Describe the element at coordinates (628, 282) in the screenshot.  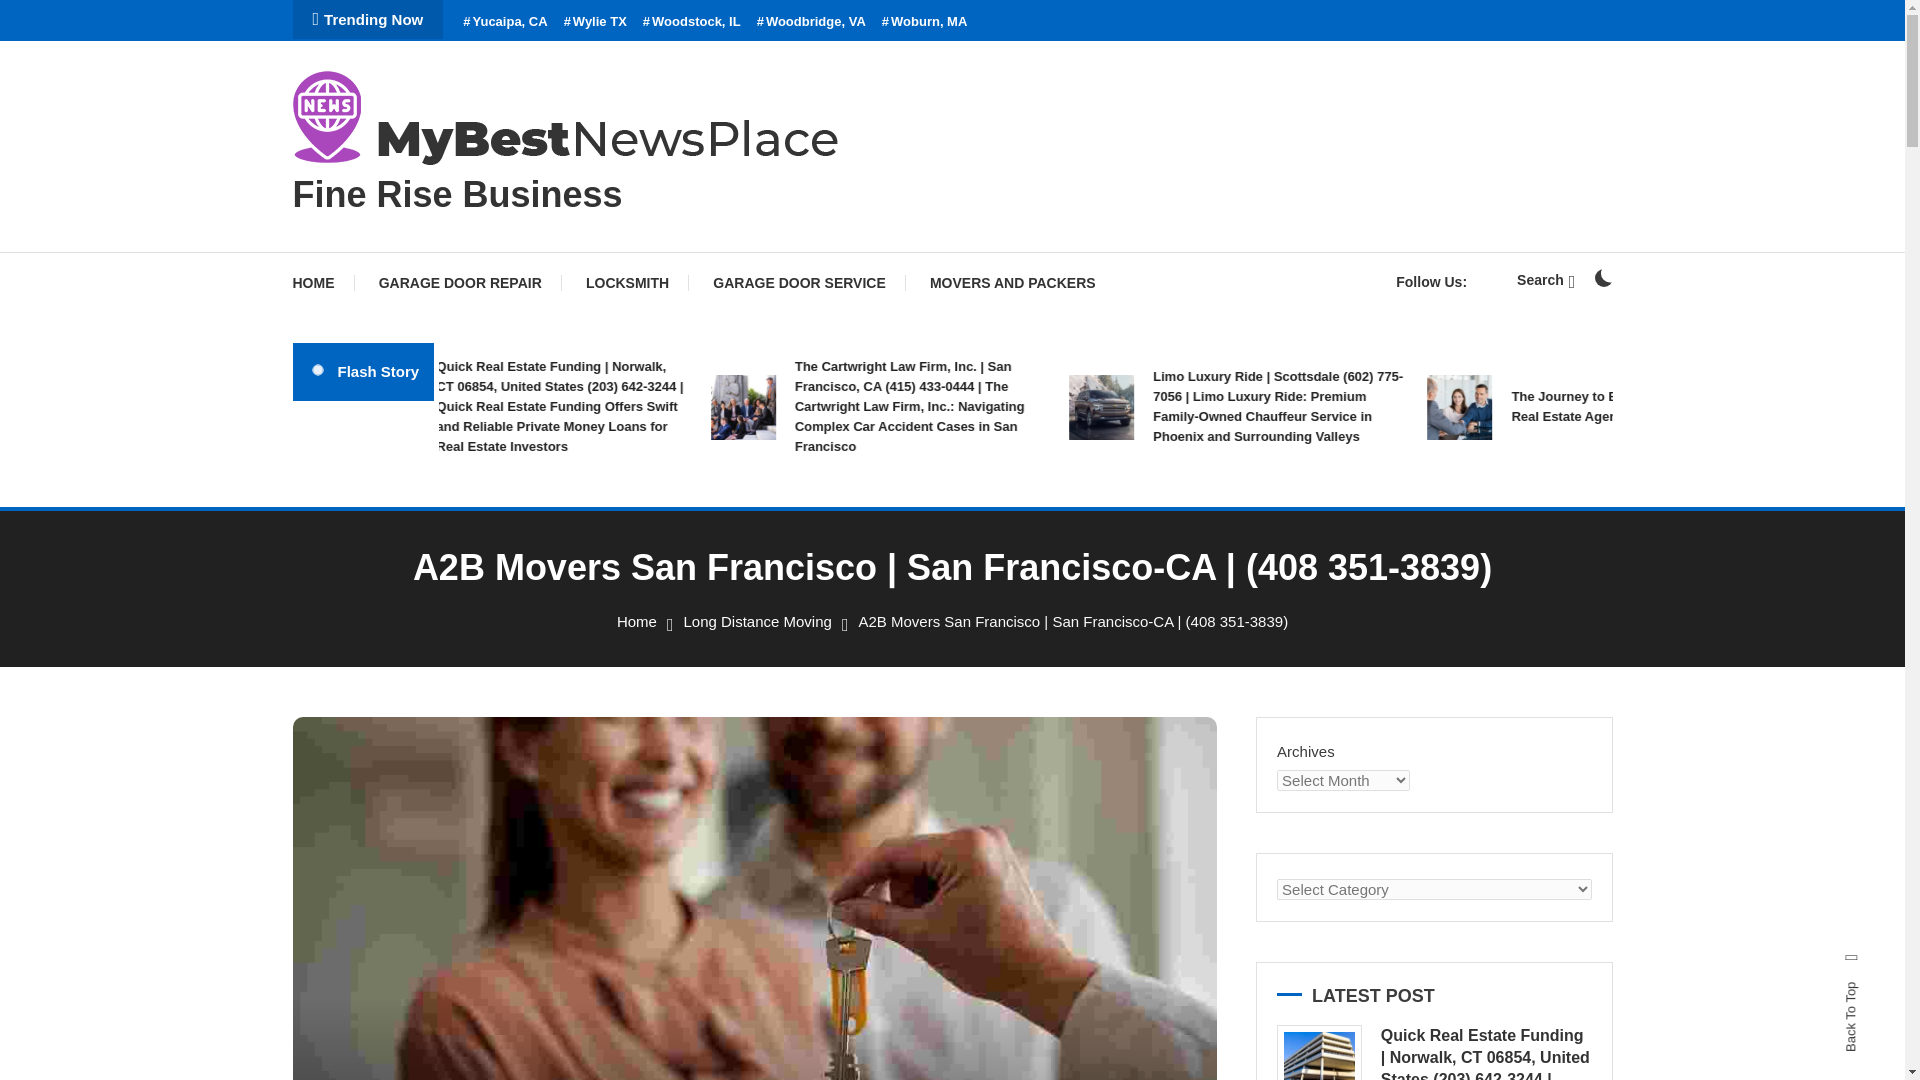
I see `LOCKSMITH` at that location.